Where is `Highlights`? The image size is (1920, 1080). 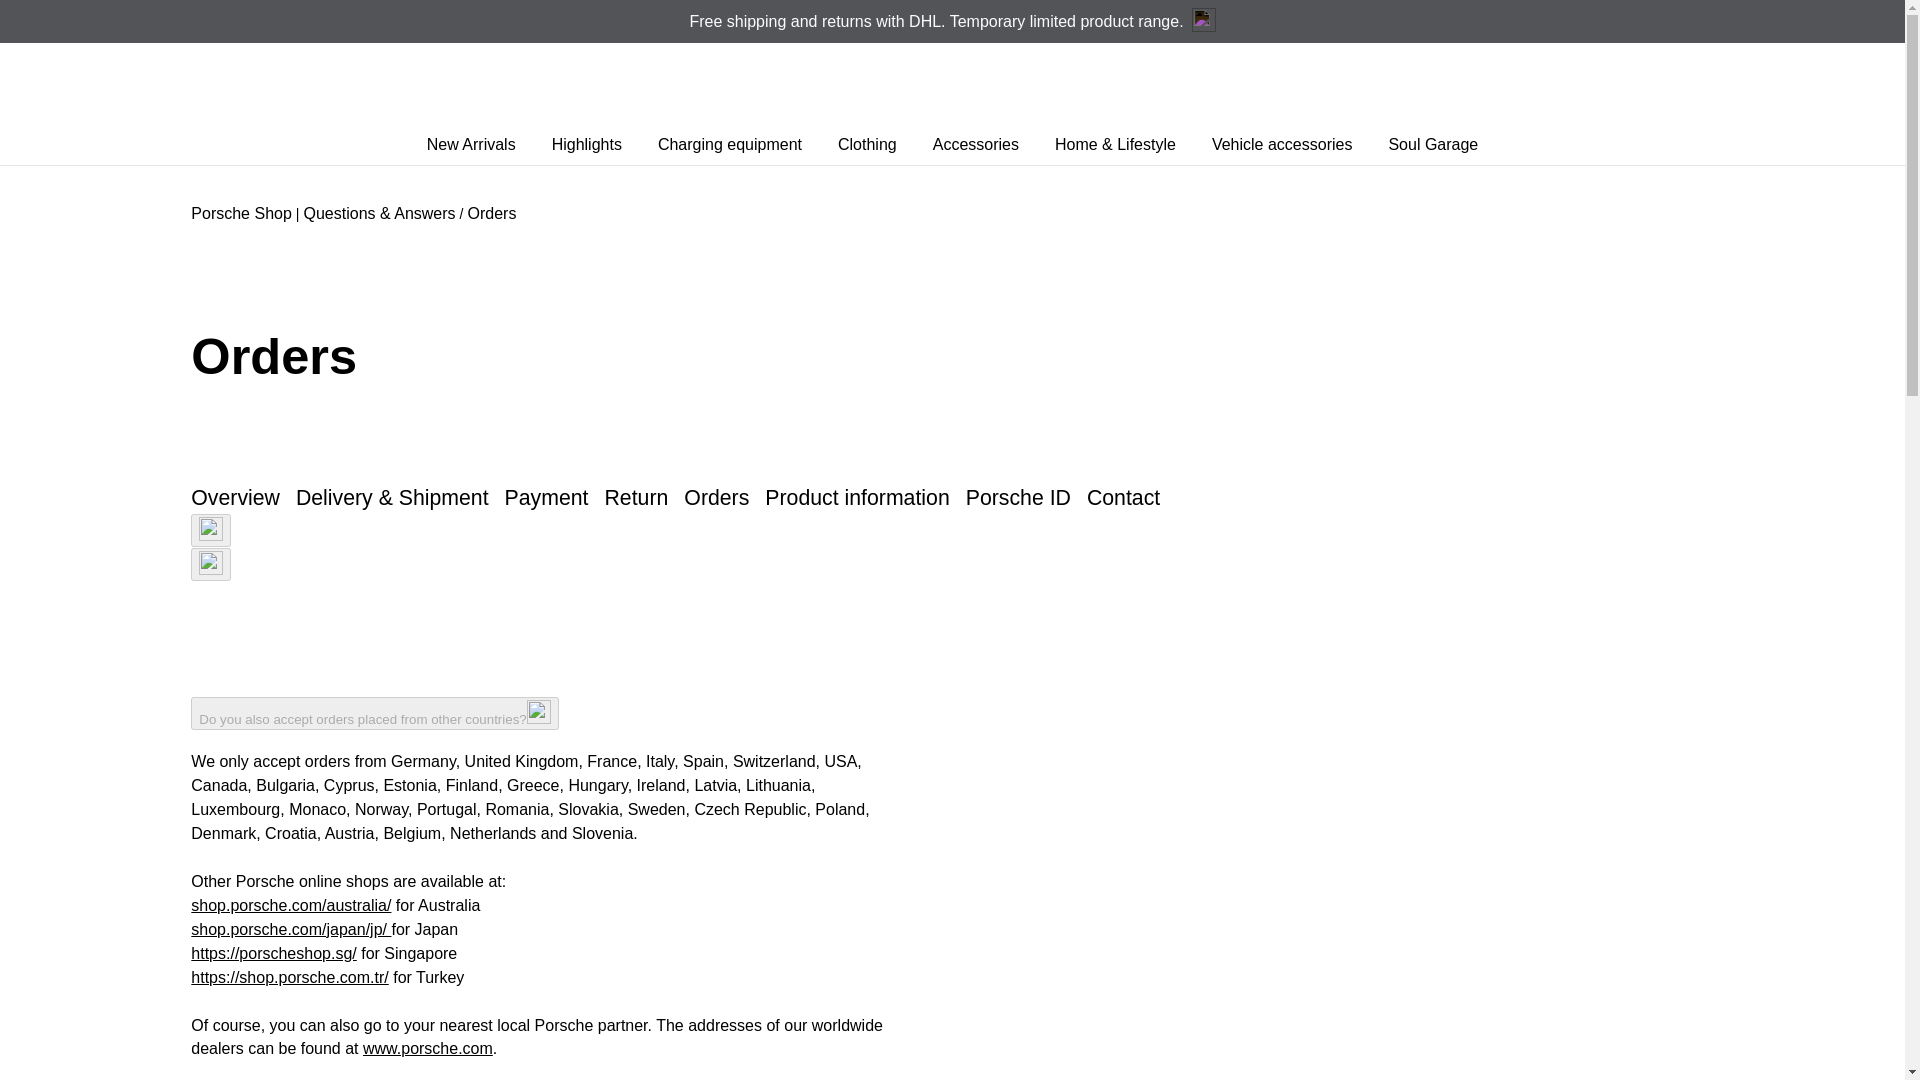
Highlights is located at coordinates (586, 145).